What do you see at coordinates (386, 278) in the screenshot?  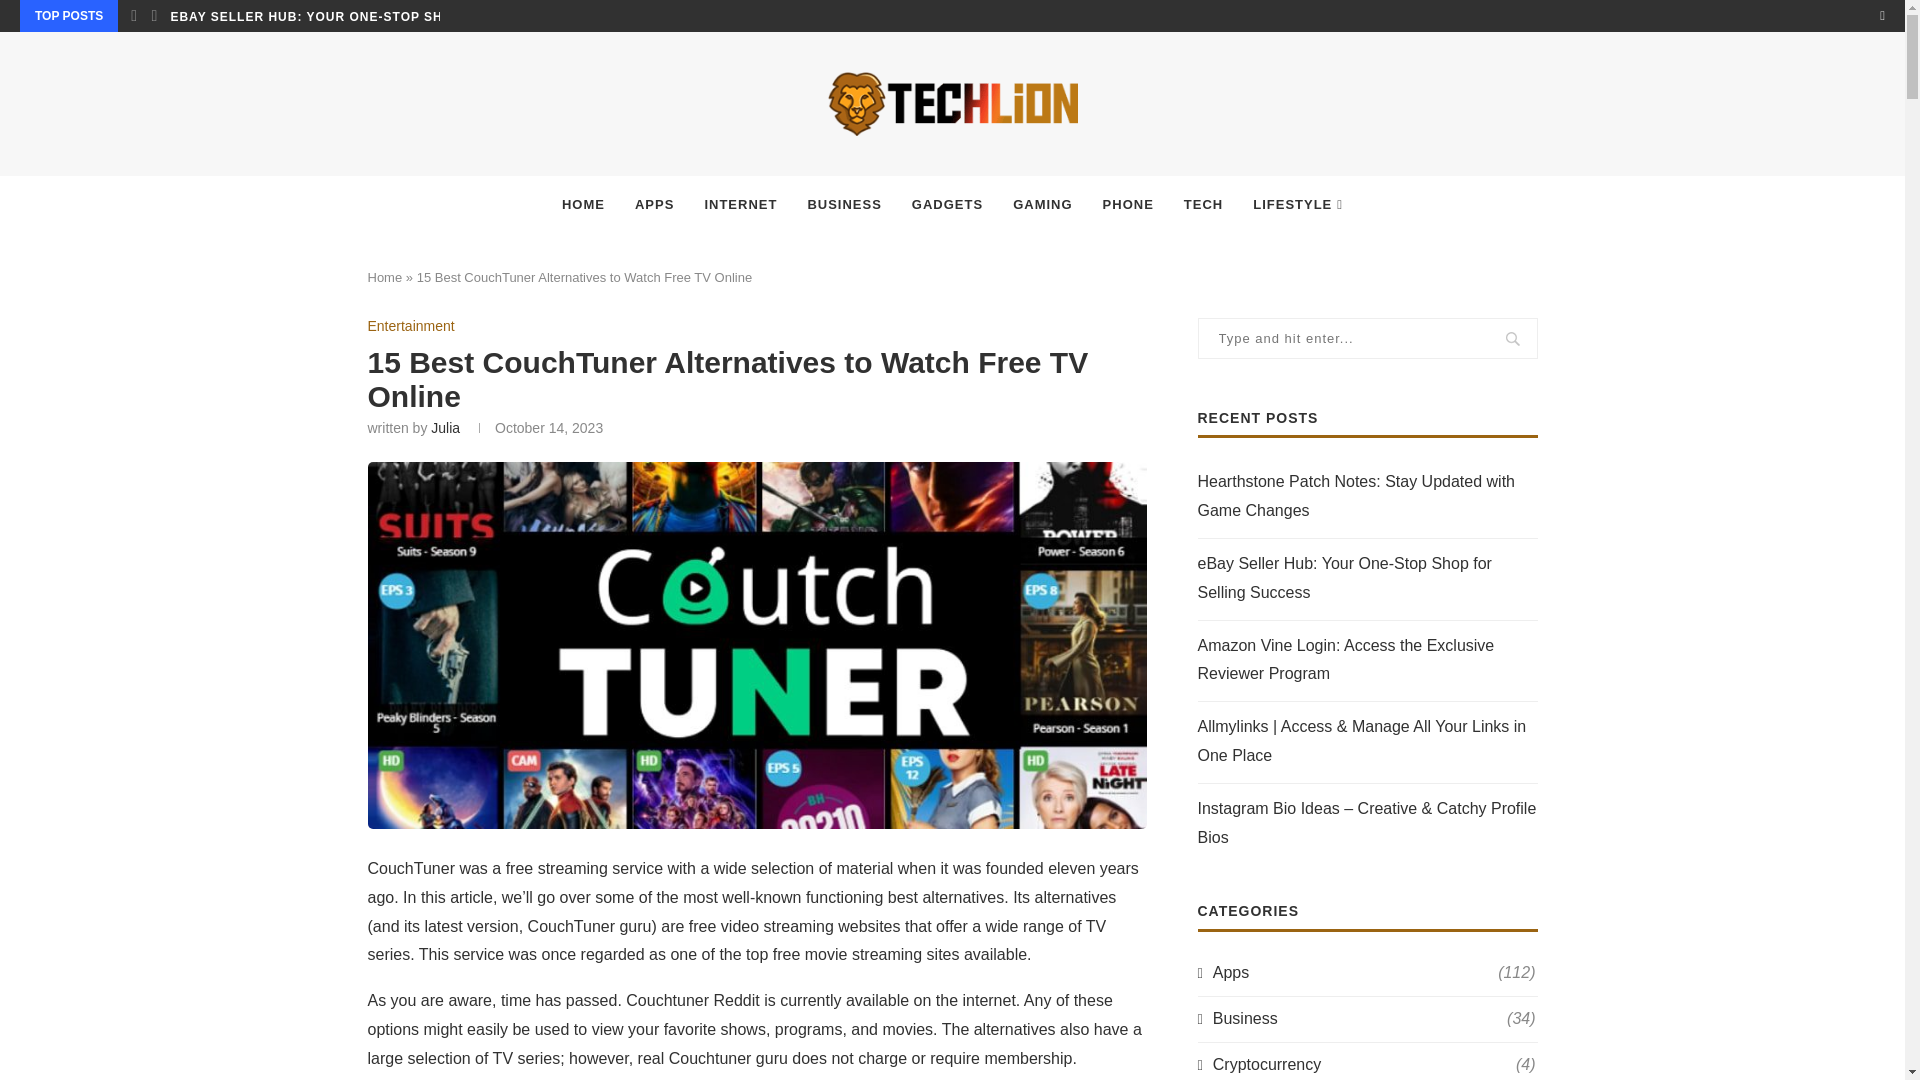 I see `Home` at bounding box center [386, 278].